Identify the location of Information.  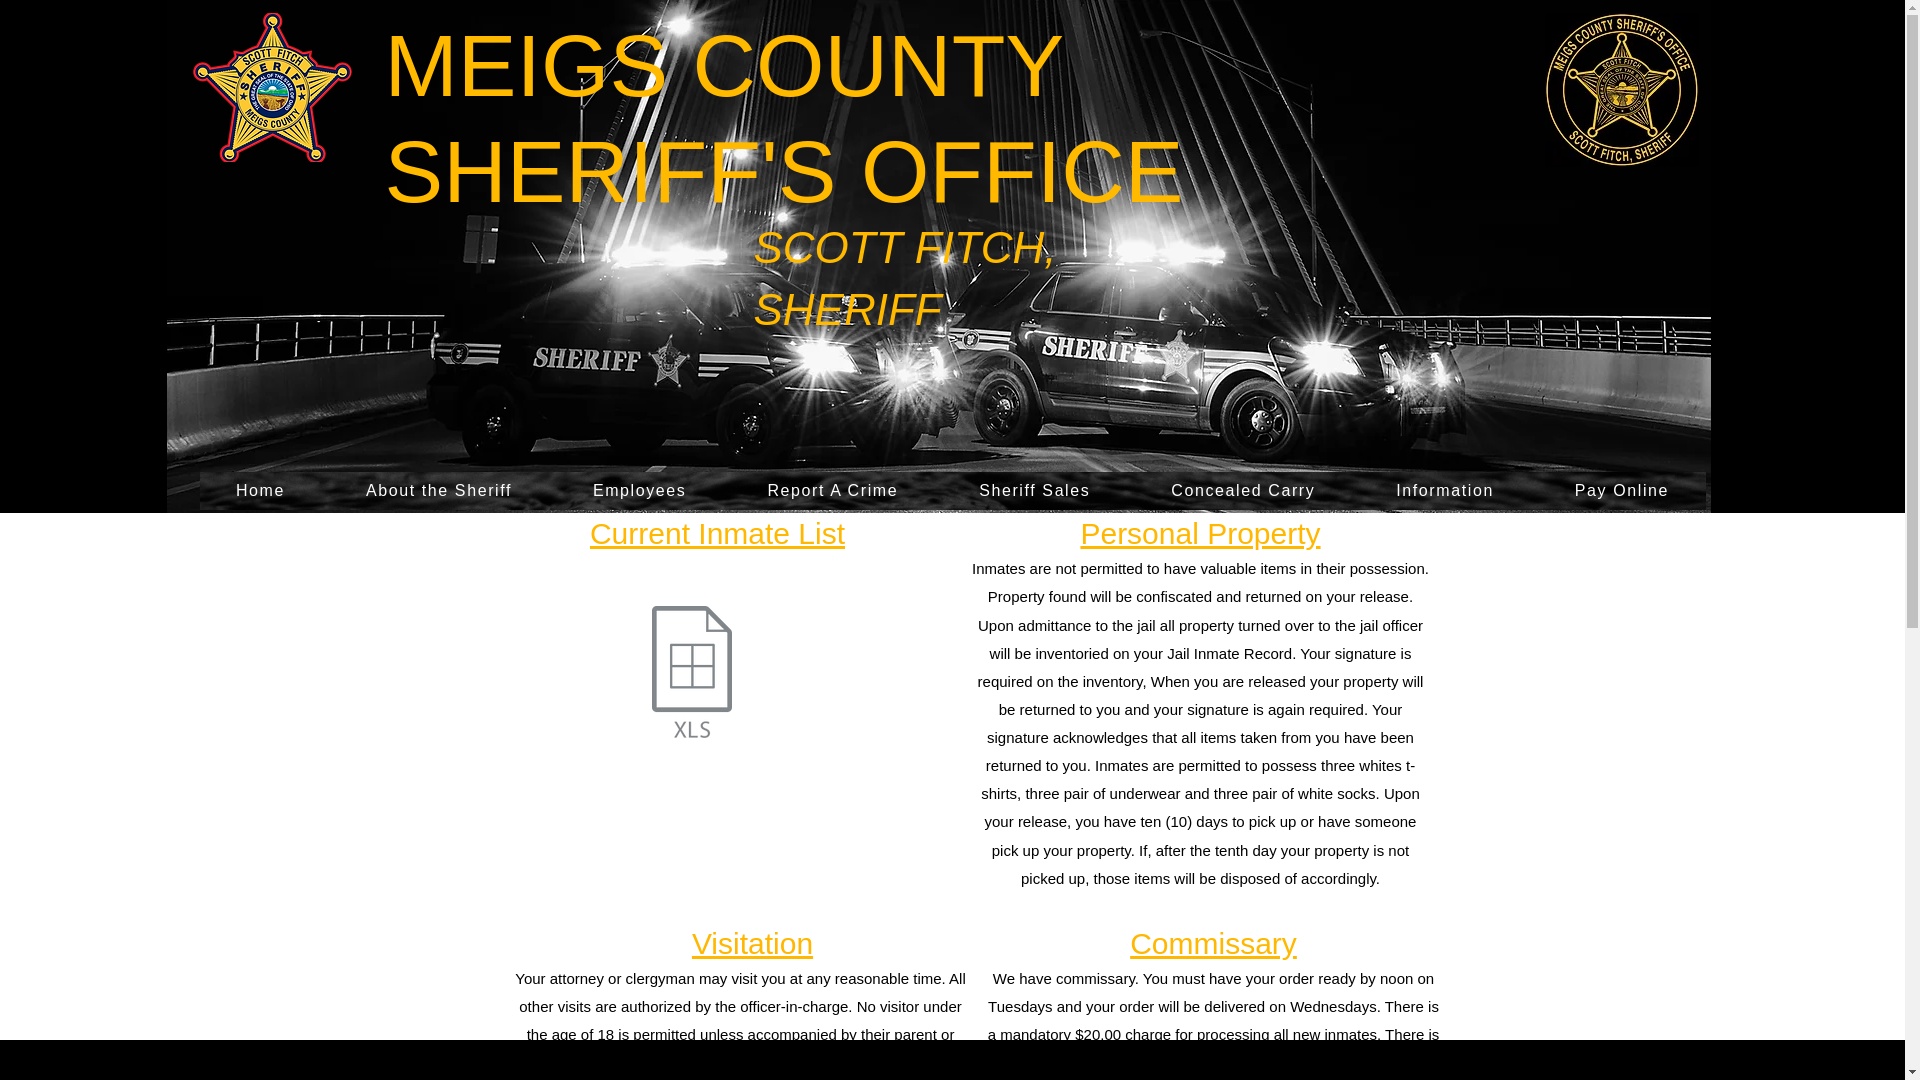
(1444, 490).